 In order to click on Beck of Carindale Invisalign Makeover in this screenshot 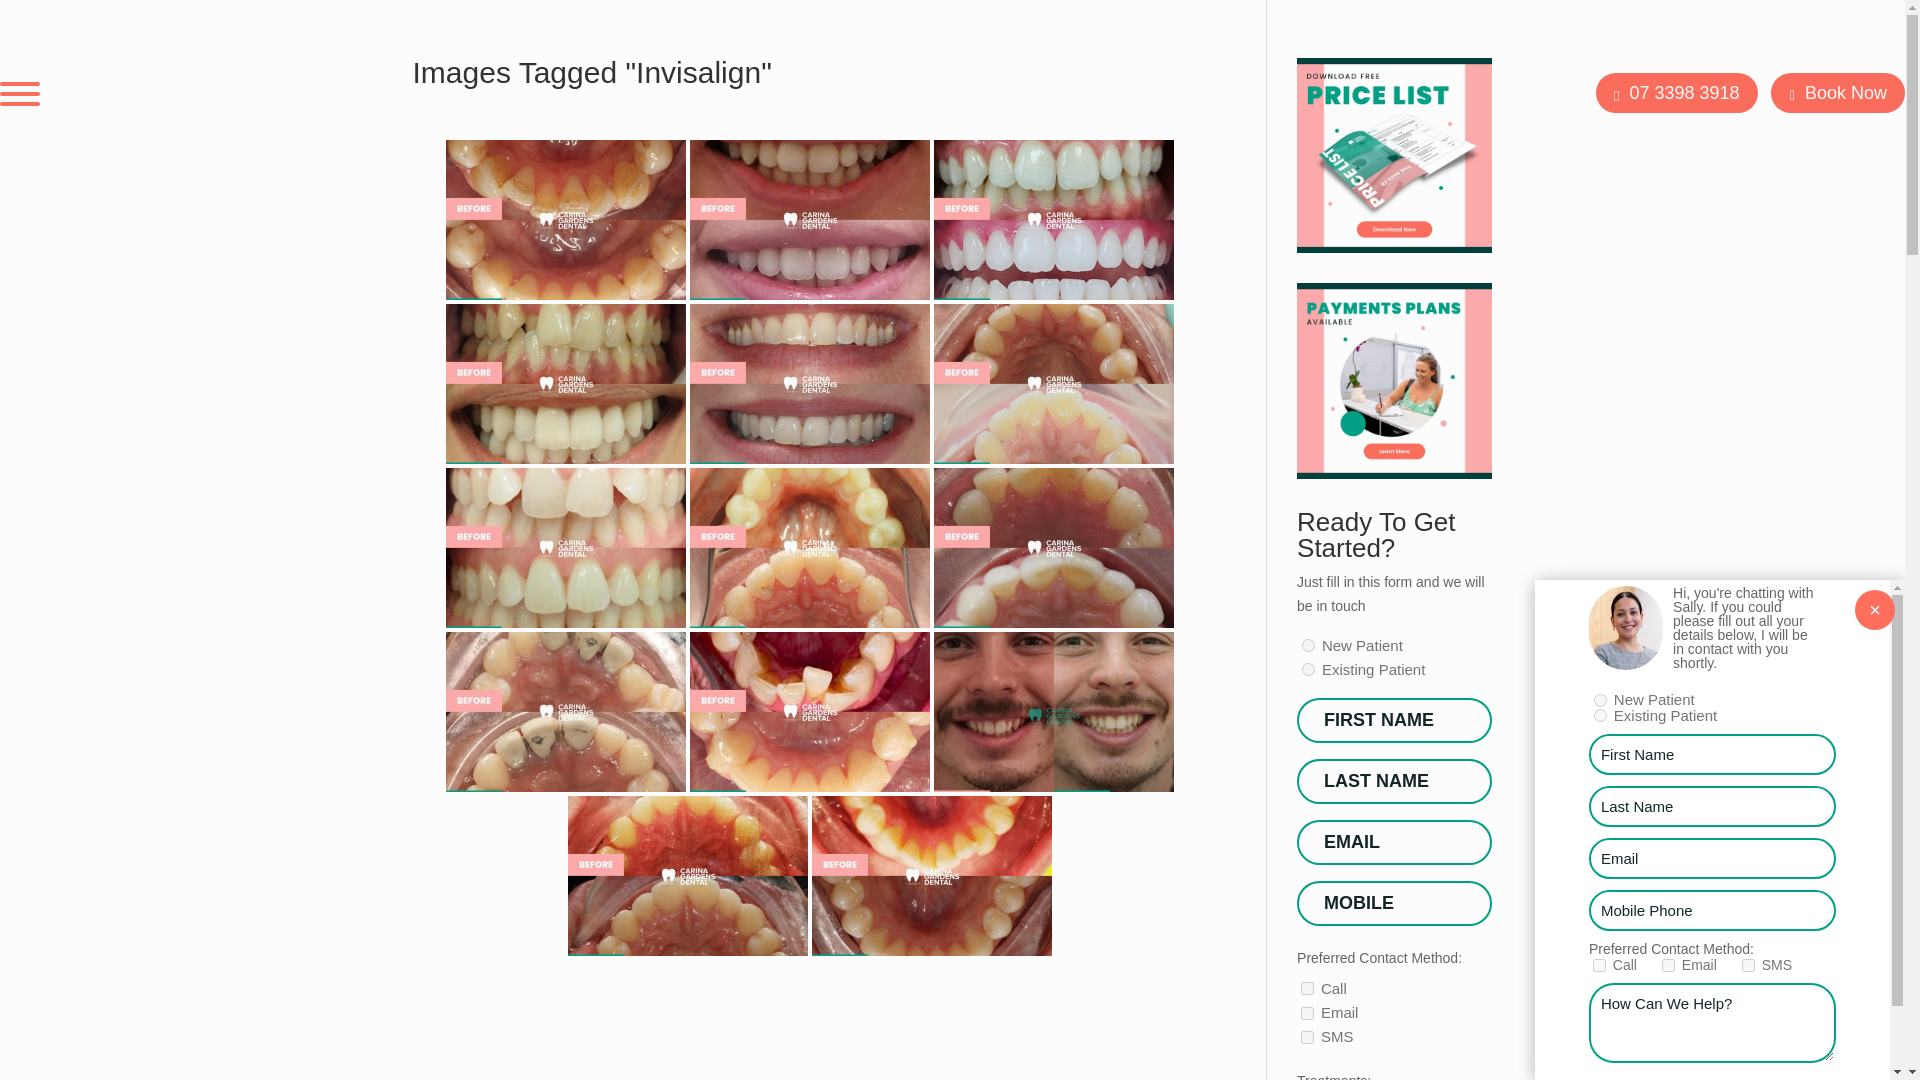, I will do `click(565, 384)`.